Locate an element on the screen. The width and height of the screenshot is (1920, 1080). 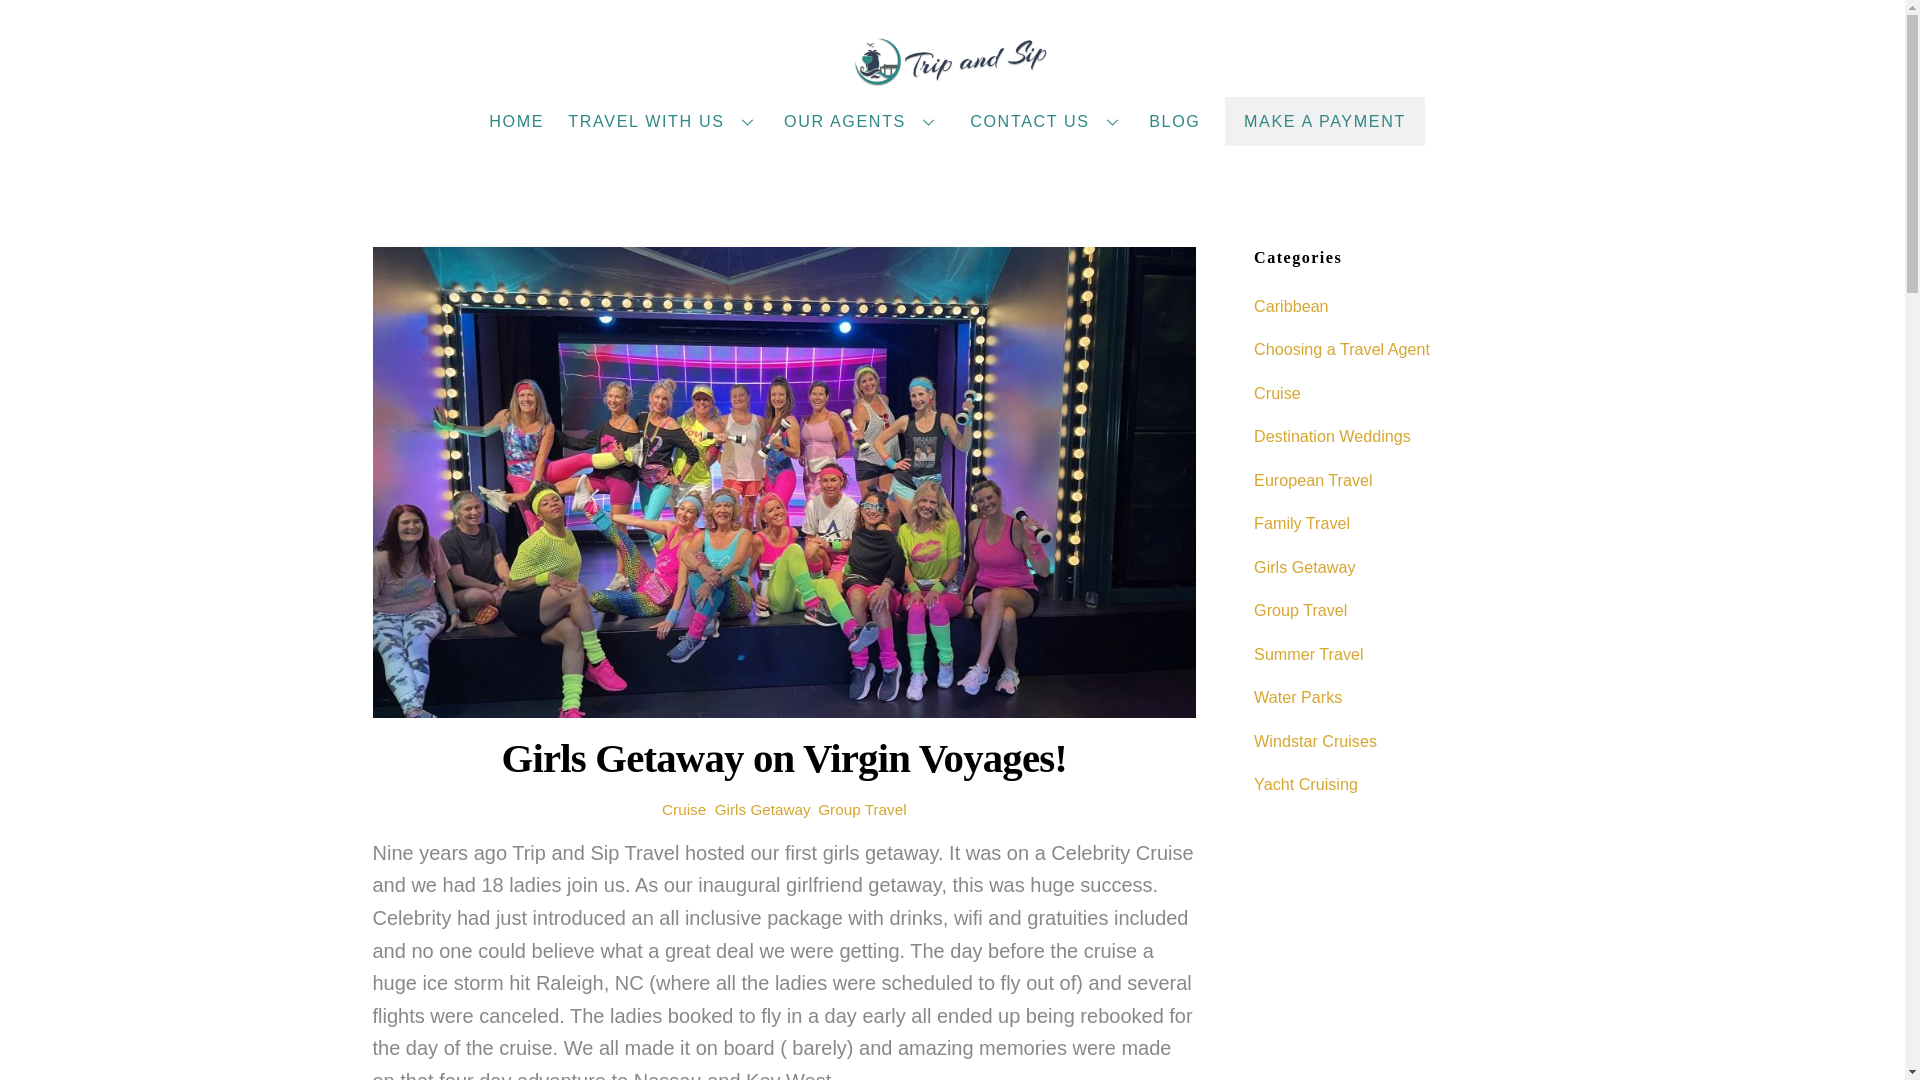
HOME is located at coordinates (517, 120).